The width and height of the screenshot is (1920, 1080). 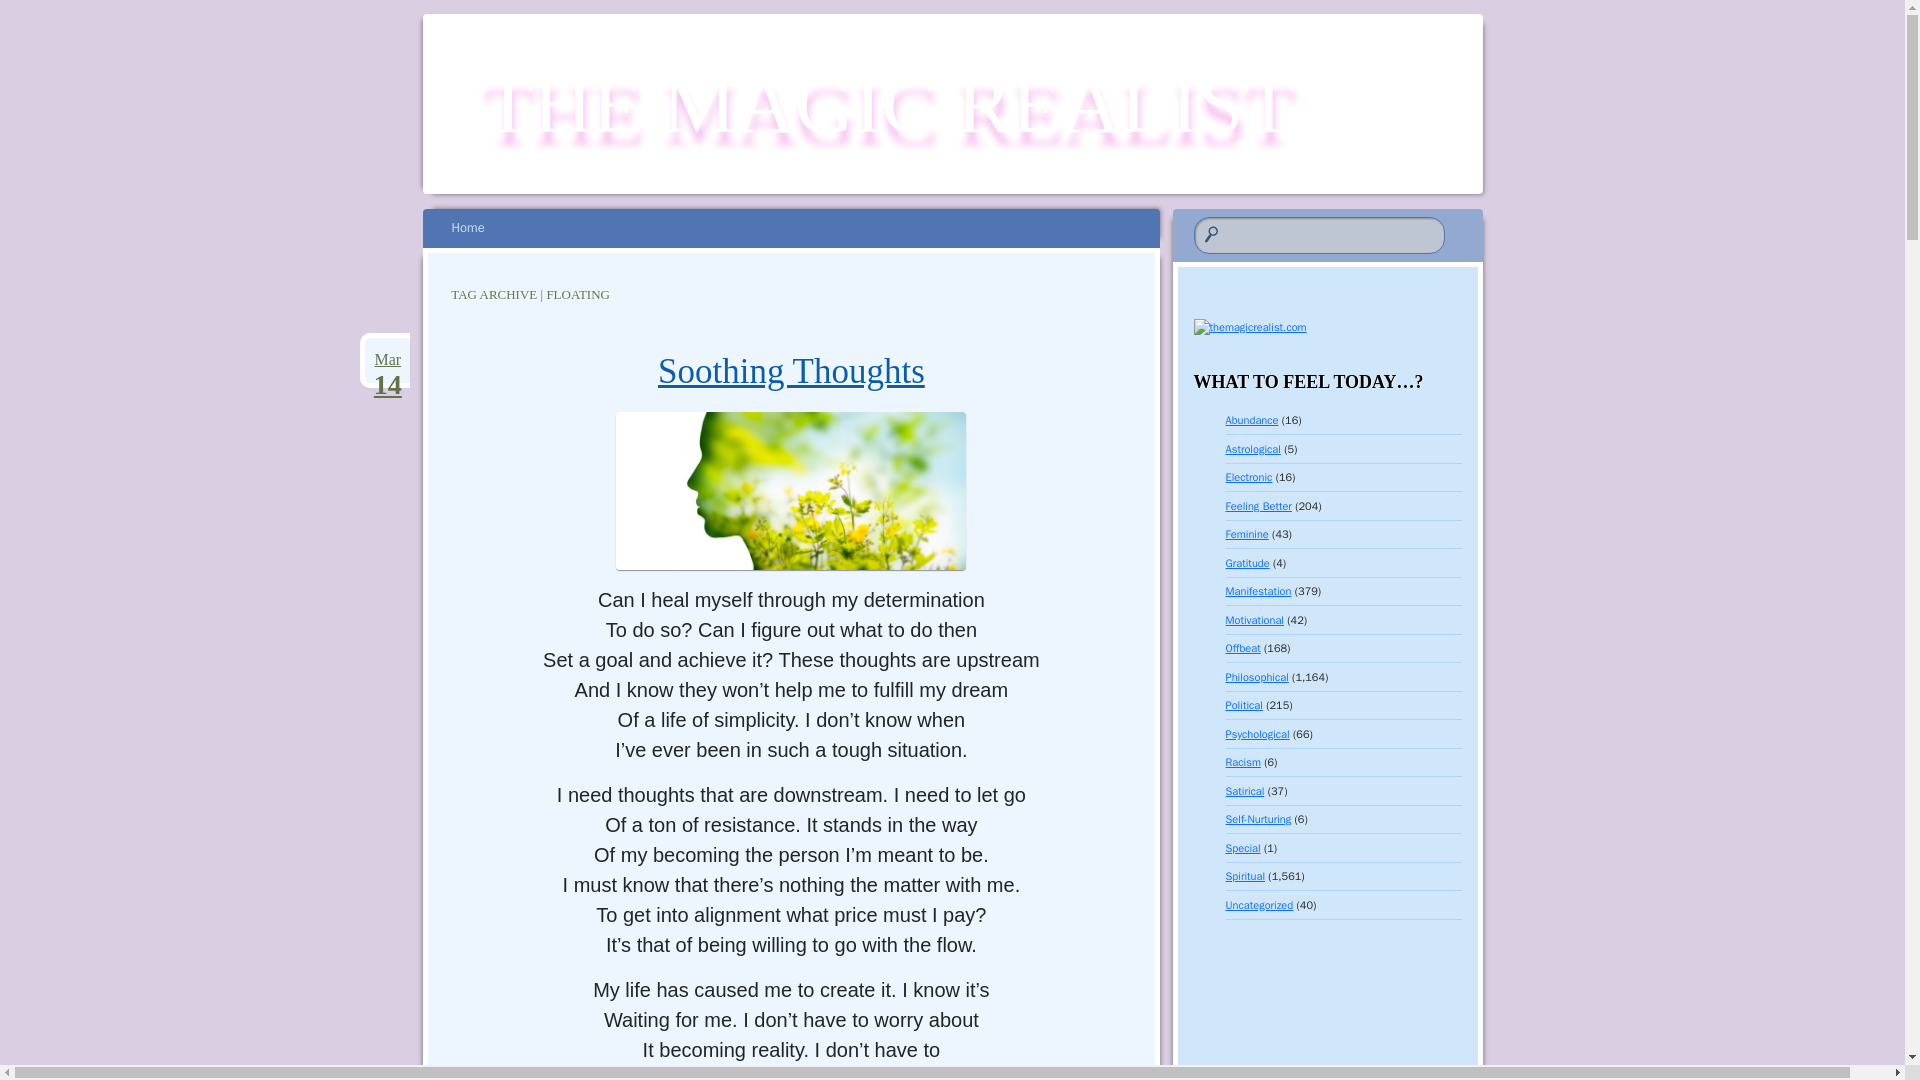 What do you see at coordinates (478, 228) in the screenshot?
I see `Skip to content` at bounding box center [478, 228].